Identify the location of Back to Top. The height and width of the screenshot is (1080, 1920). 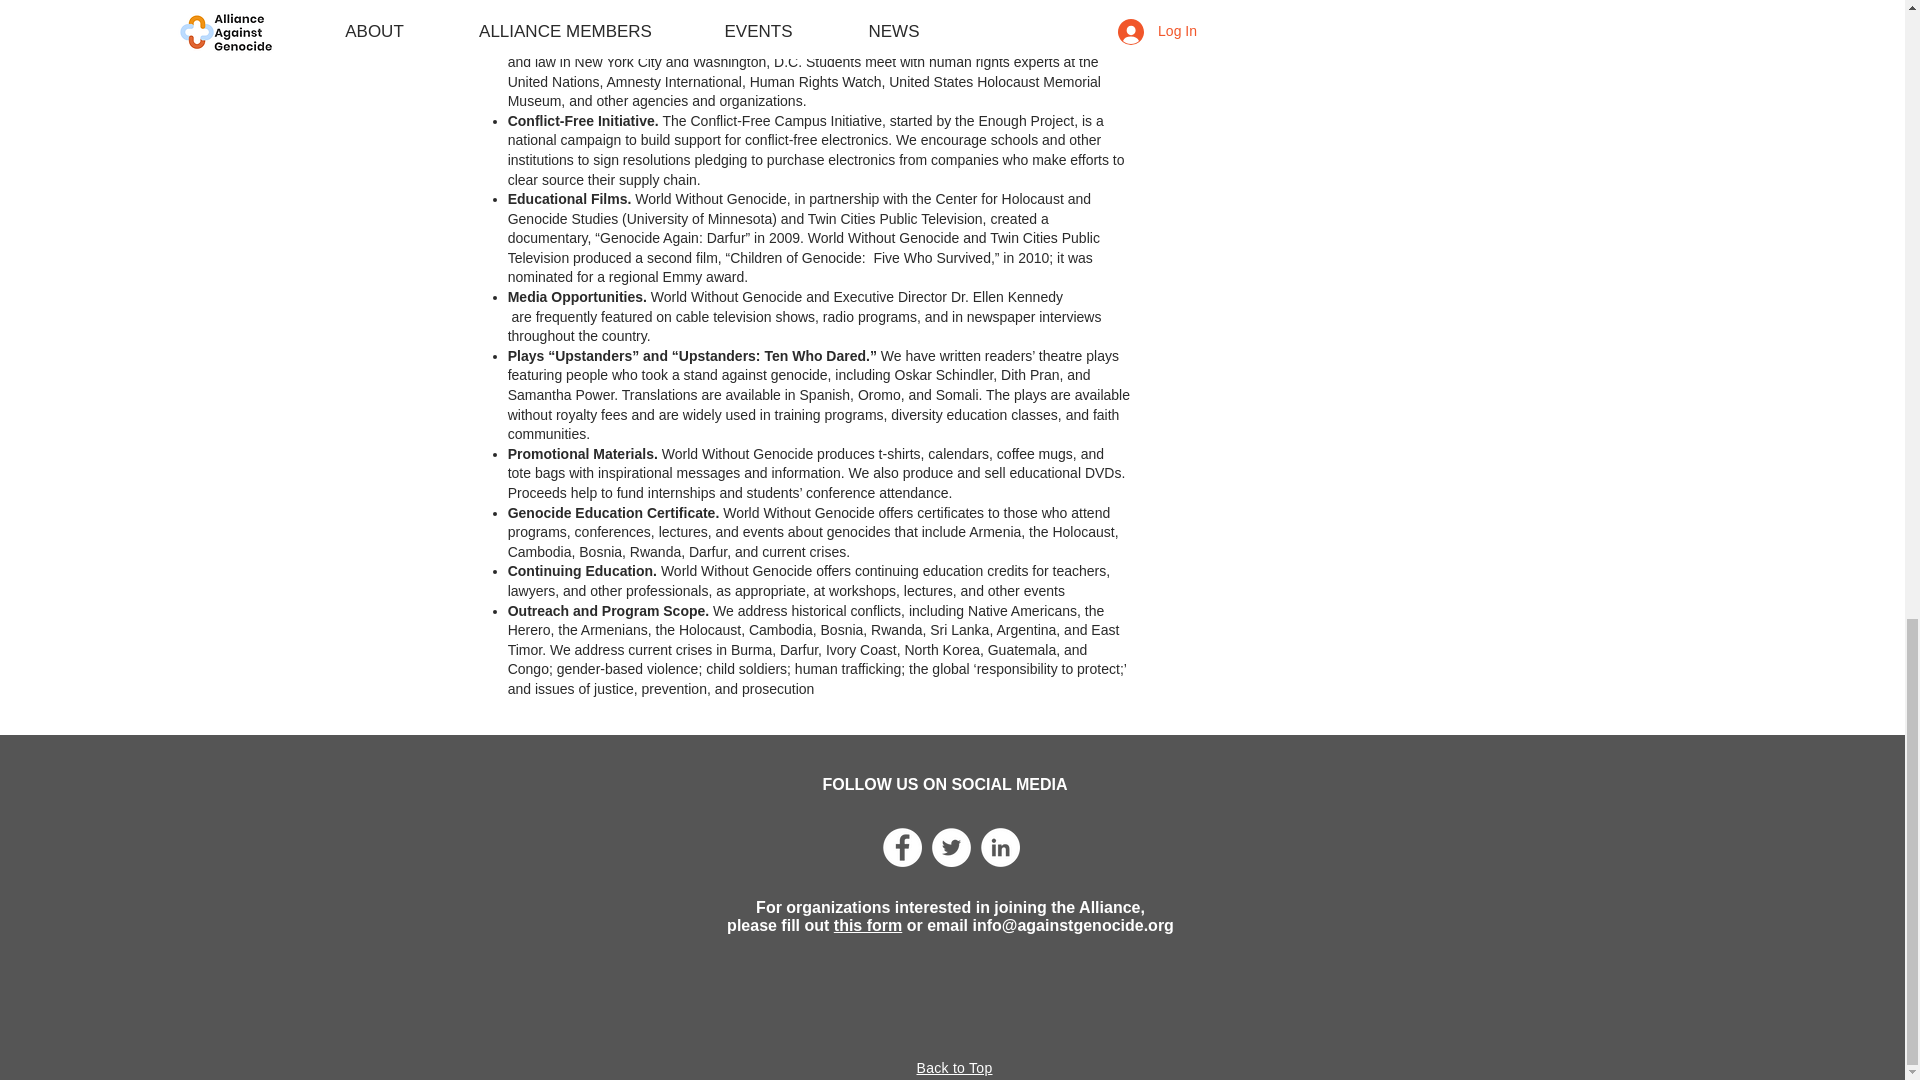
(954, 1067).